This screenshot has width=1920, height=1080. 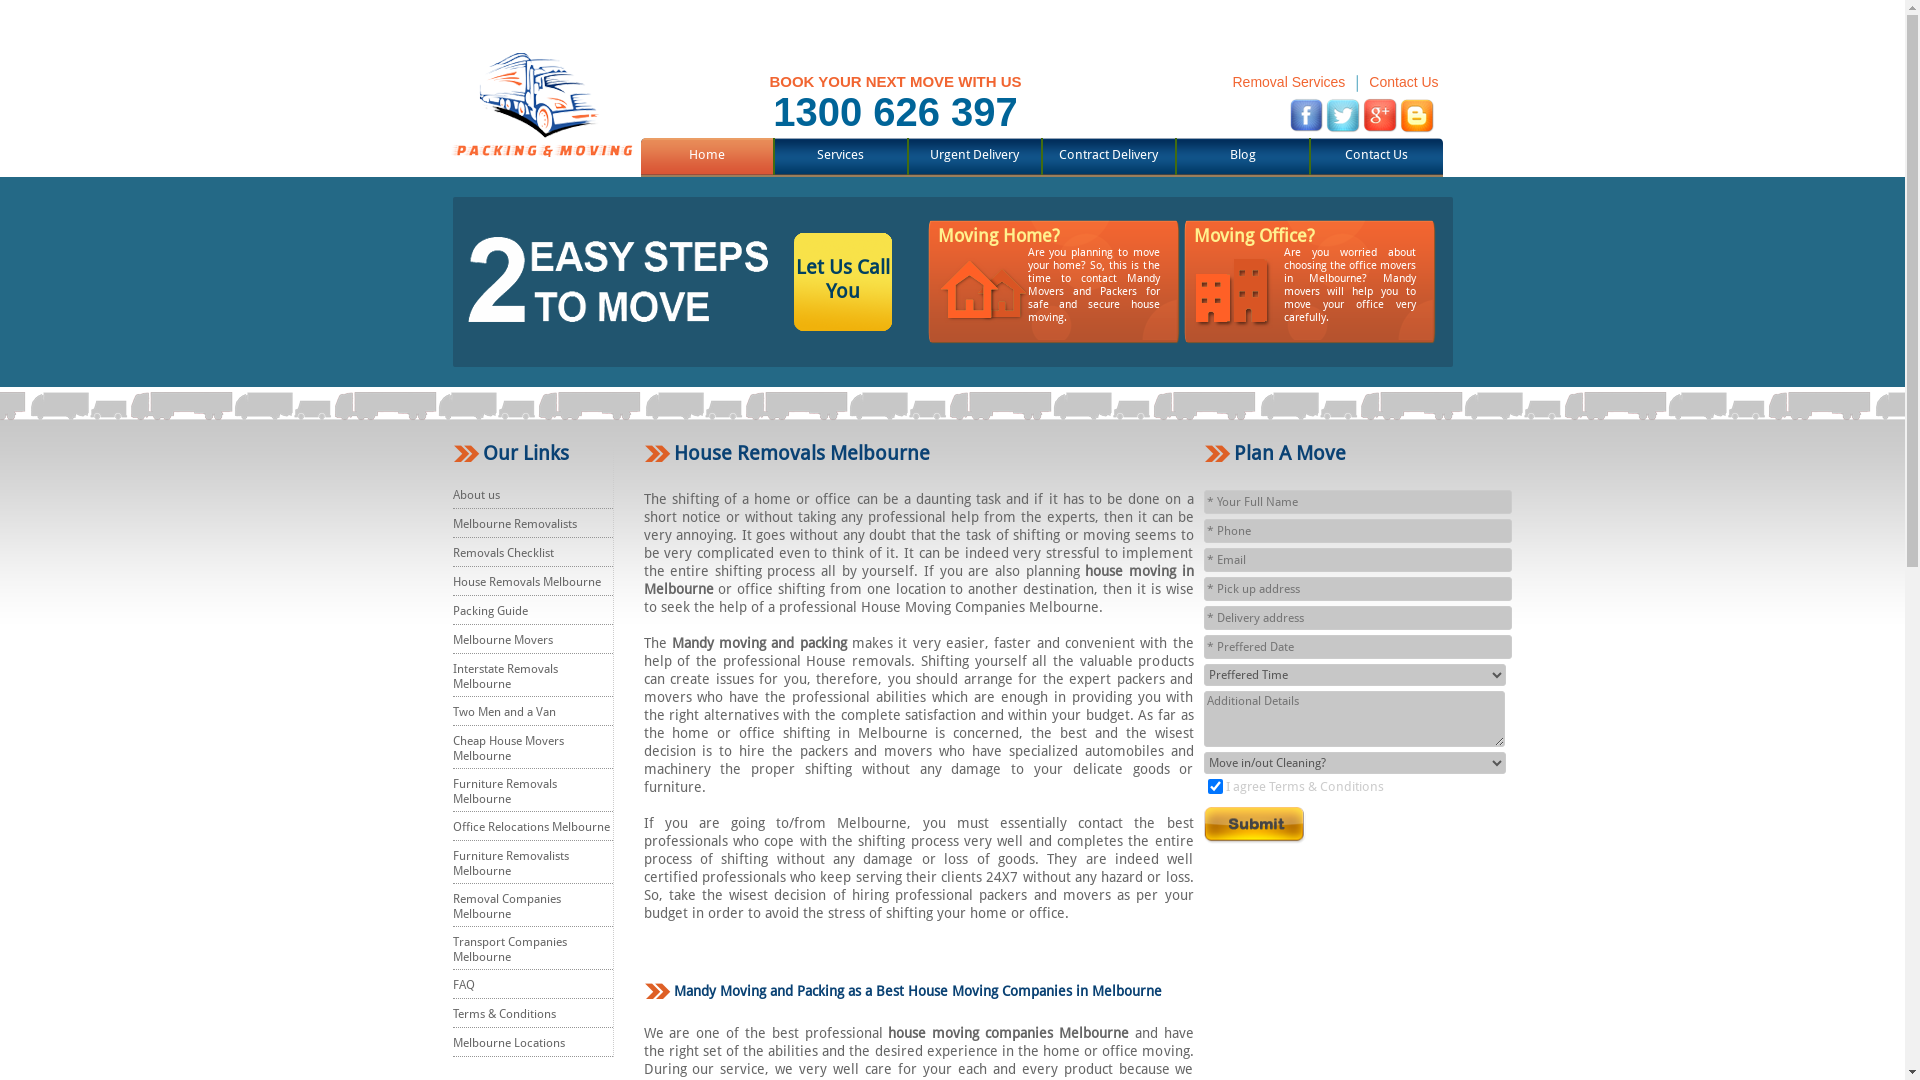 What do you see at coordinates (504, 712) in the screenshot?
I see `Two Men and a Van` at bounding box center [504, 712].